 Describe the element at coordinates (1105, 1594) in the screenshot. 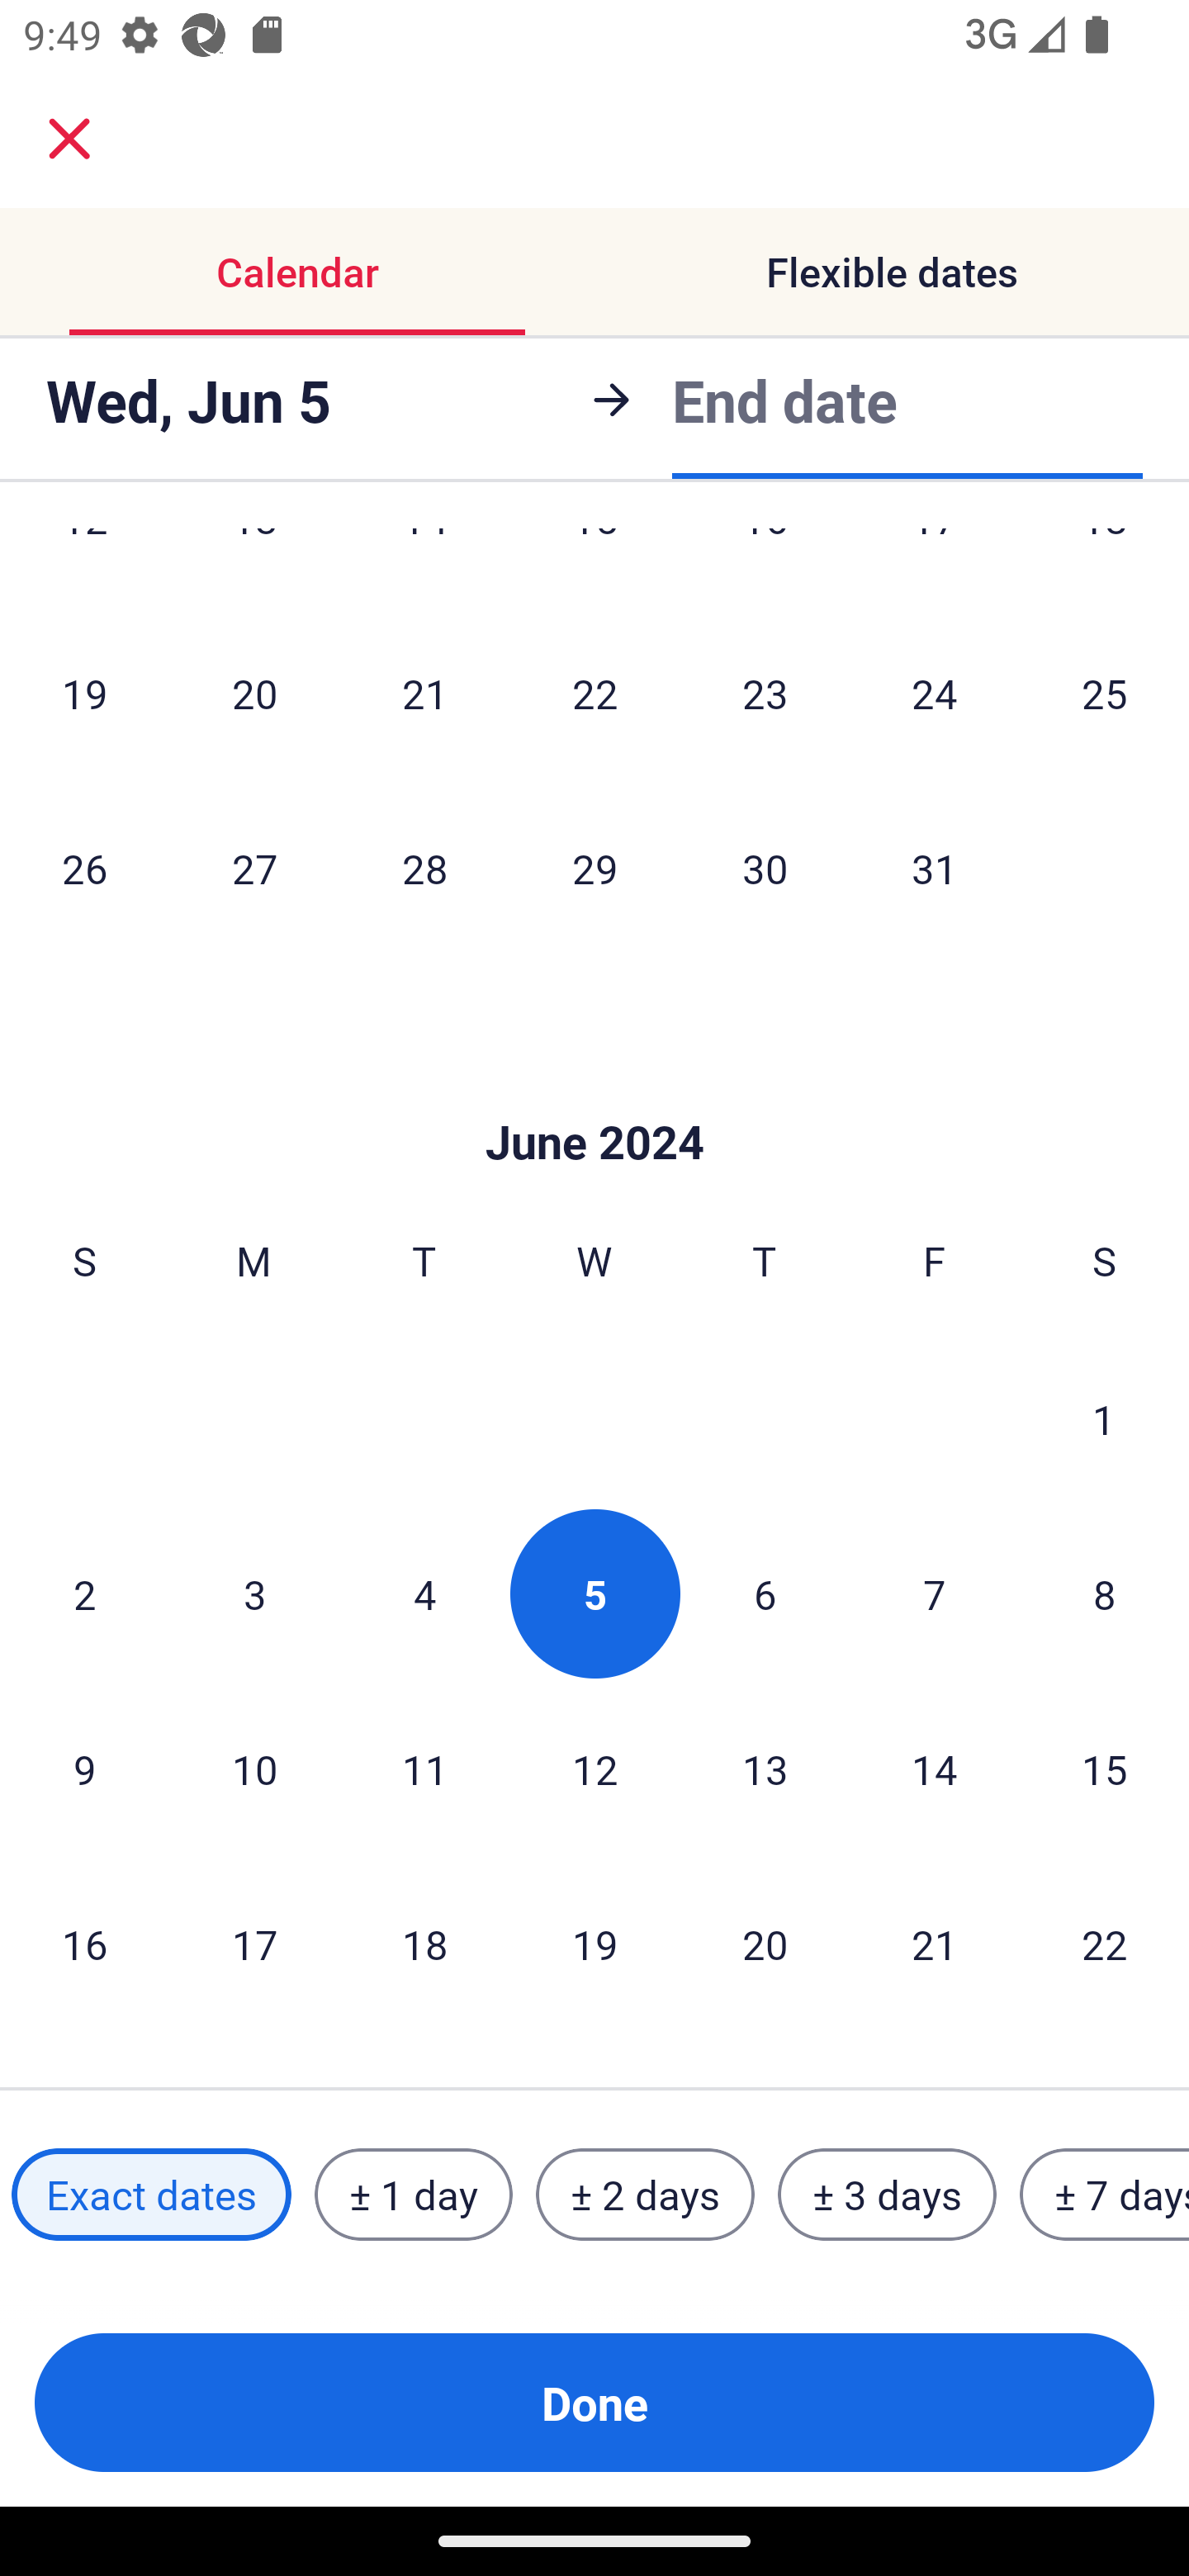

I see `8 Saturday, June 8, 2024` at that location.